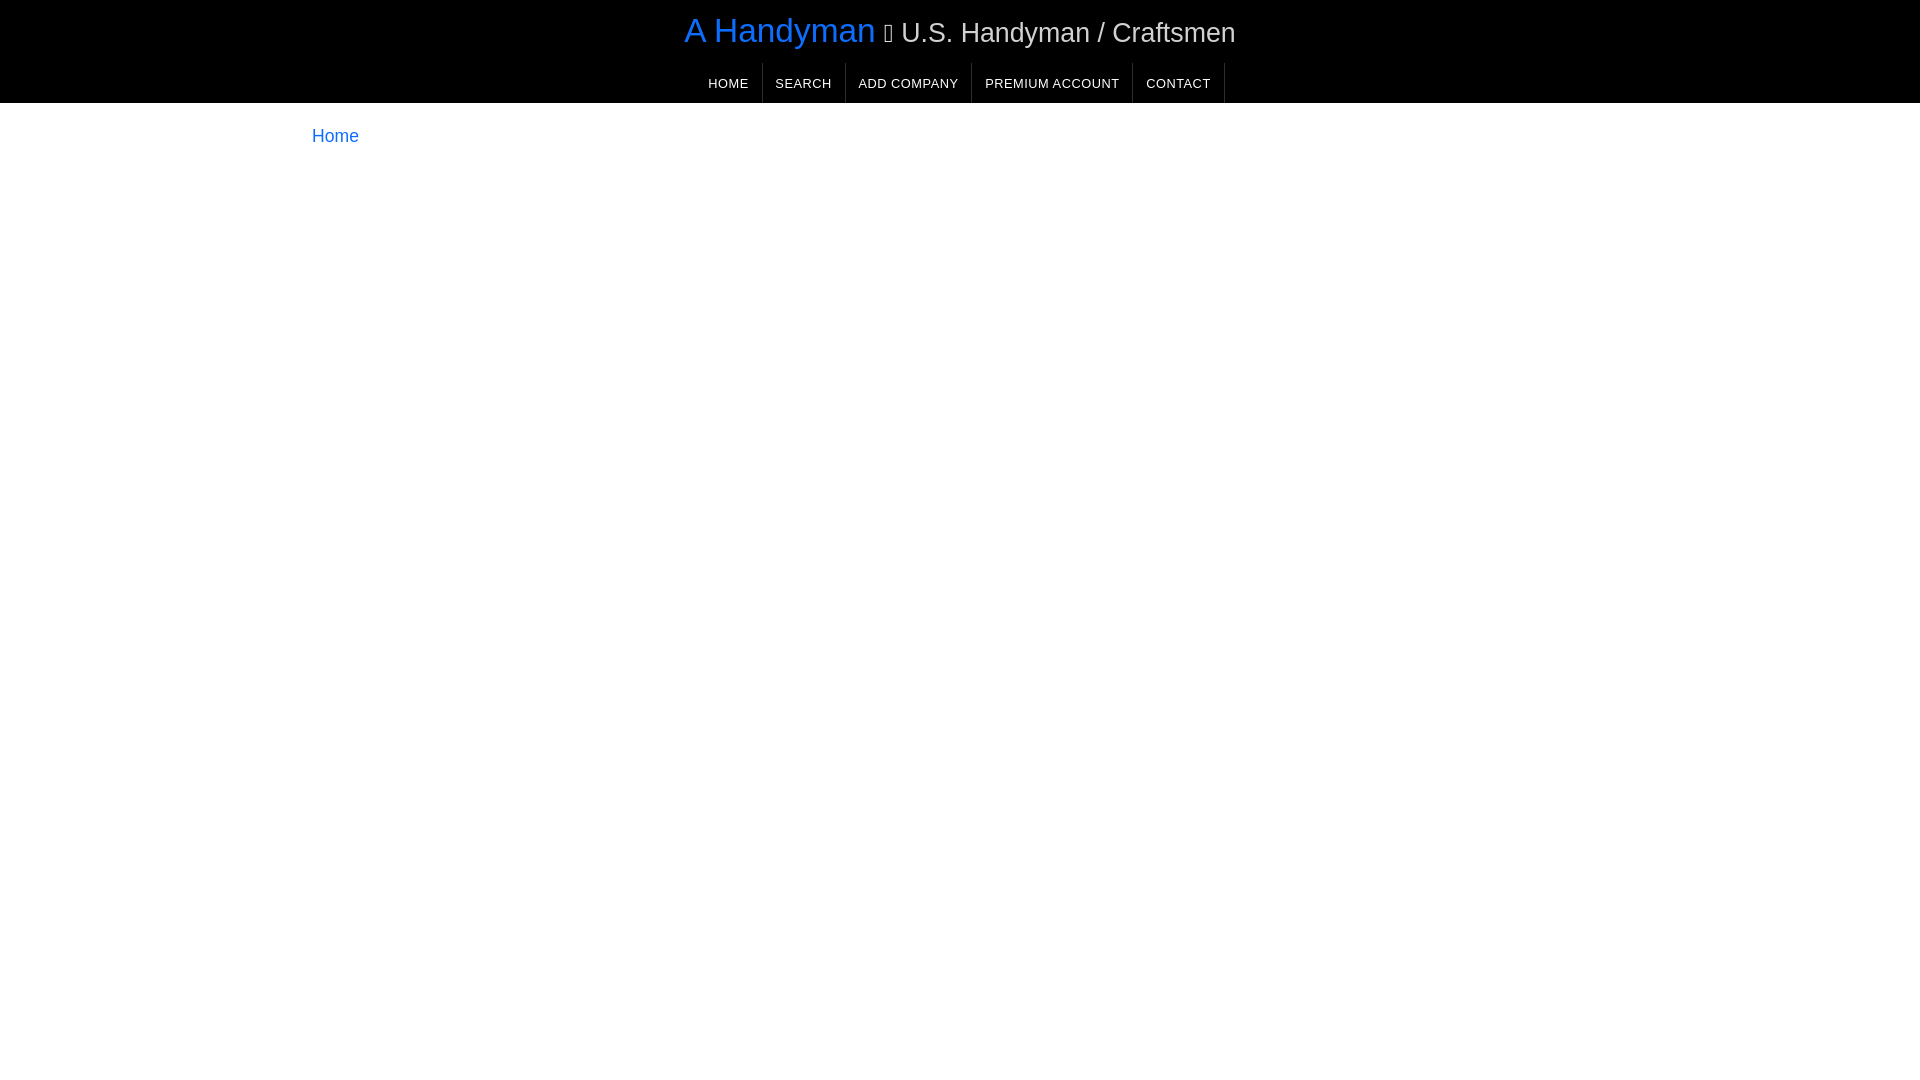 Image resolution: width=1920 pixels, height=1080 pixels. What do you see at coordinates (1052, 82) in the screenshot?
I see `PREMIUM ACCOUNT` at bounding box center [1052, 82].